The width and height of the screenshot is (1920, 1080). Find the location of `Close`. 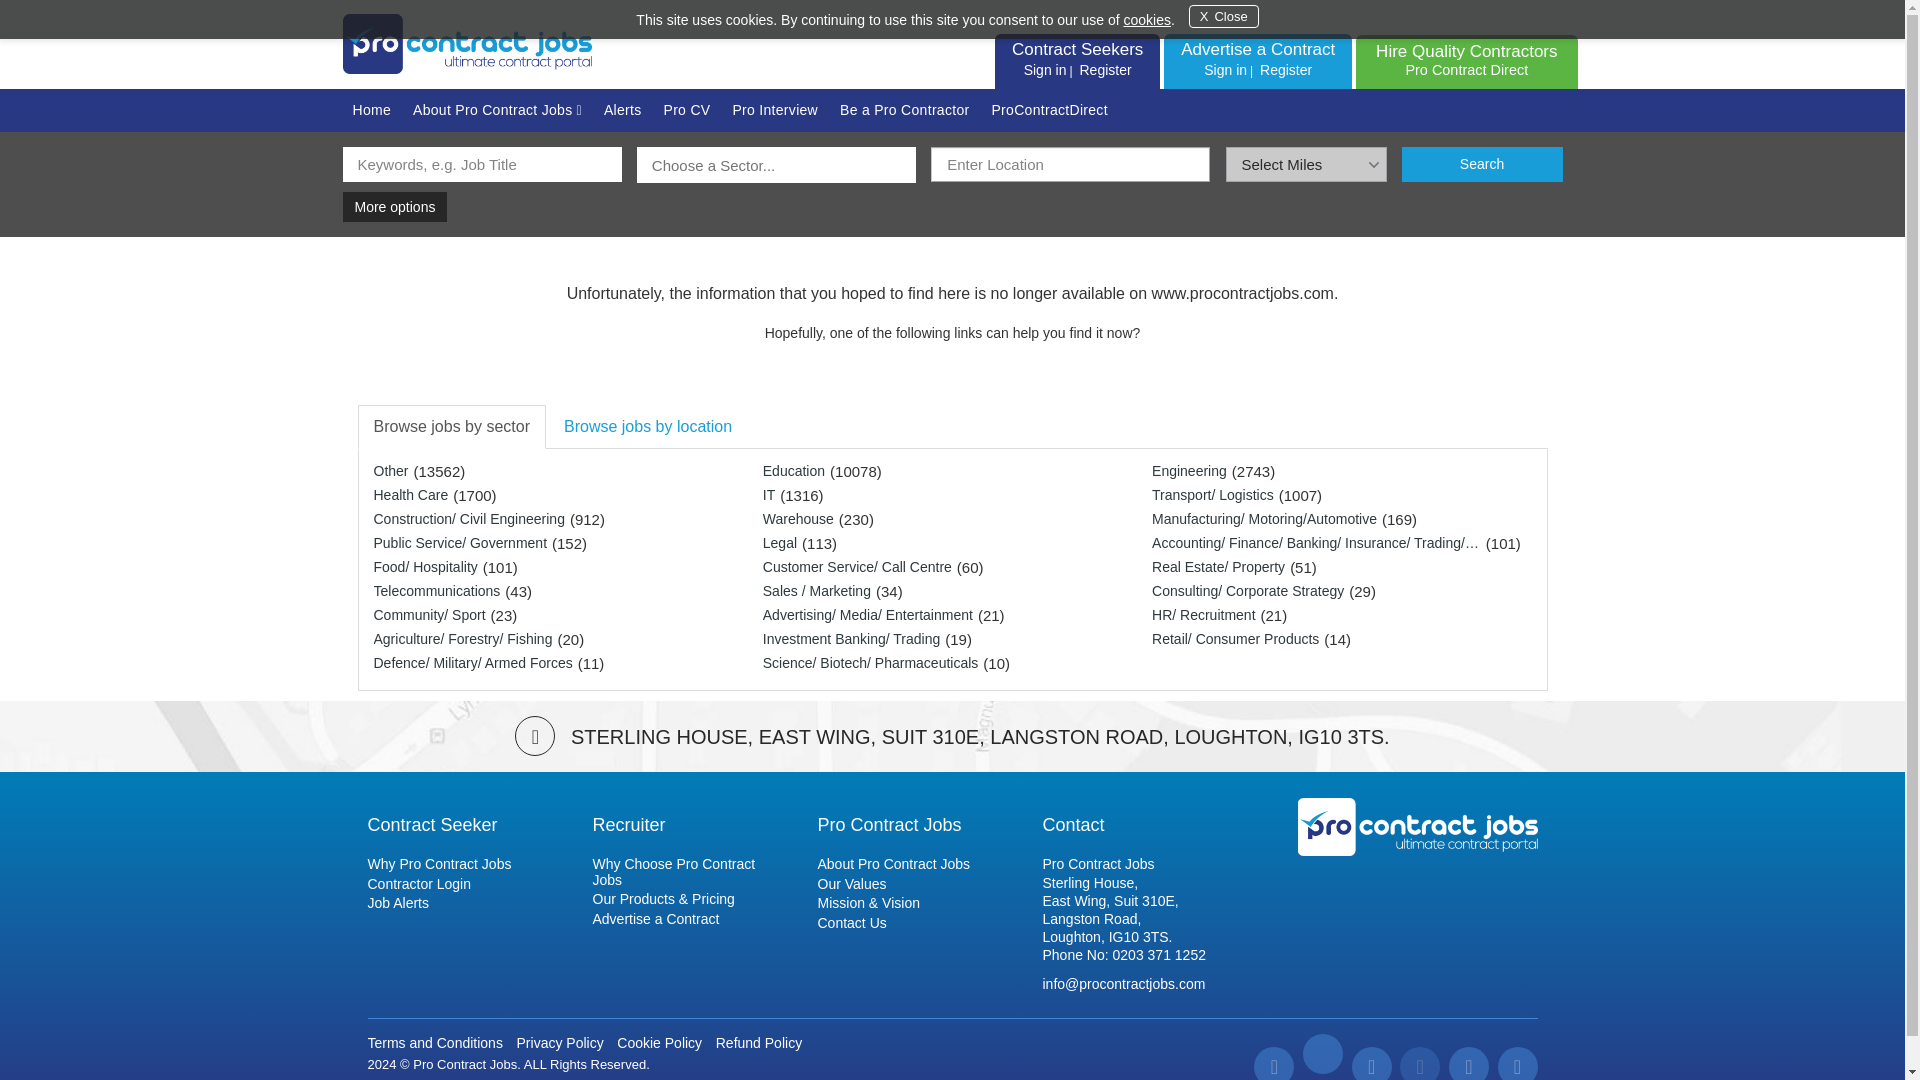

Close is located at coordinates (1224, 16).